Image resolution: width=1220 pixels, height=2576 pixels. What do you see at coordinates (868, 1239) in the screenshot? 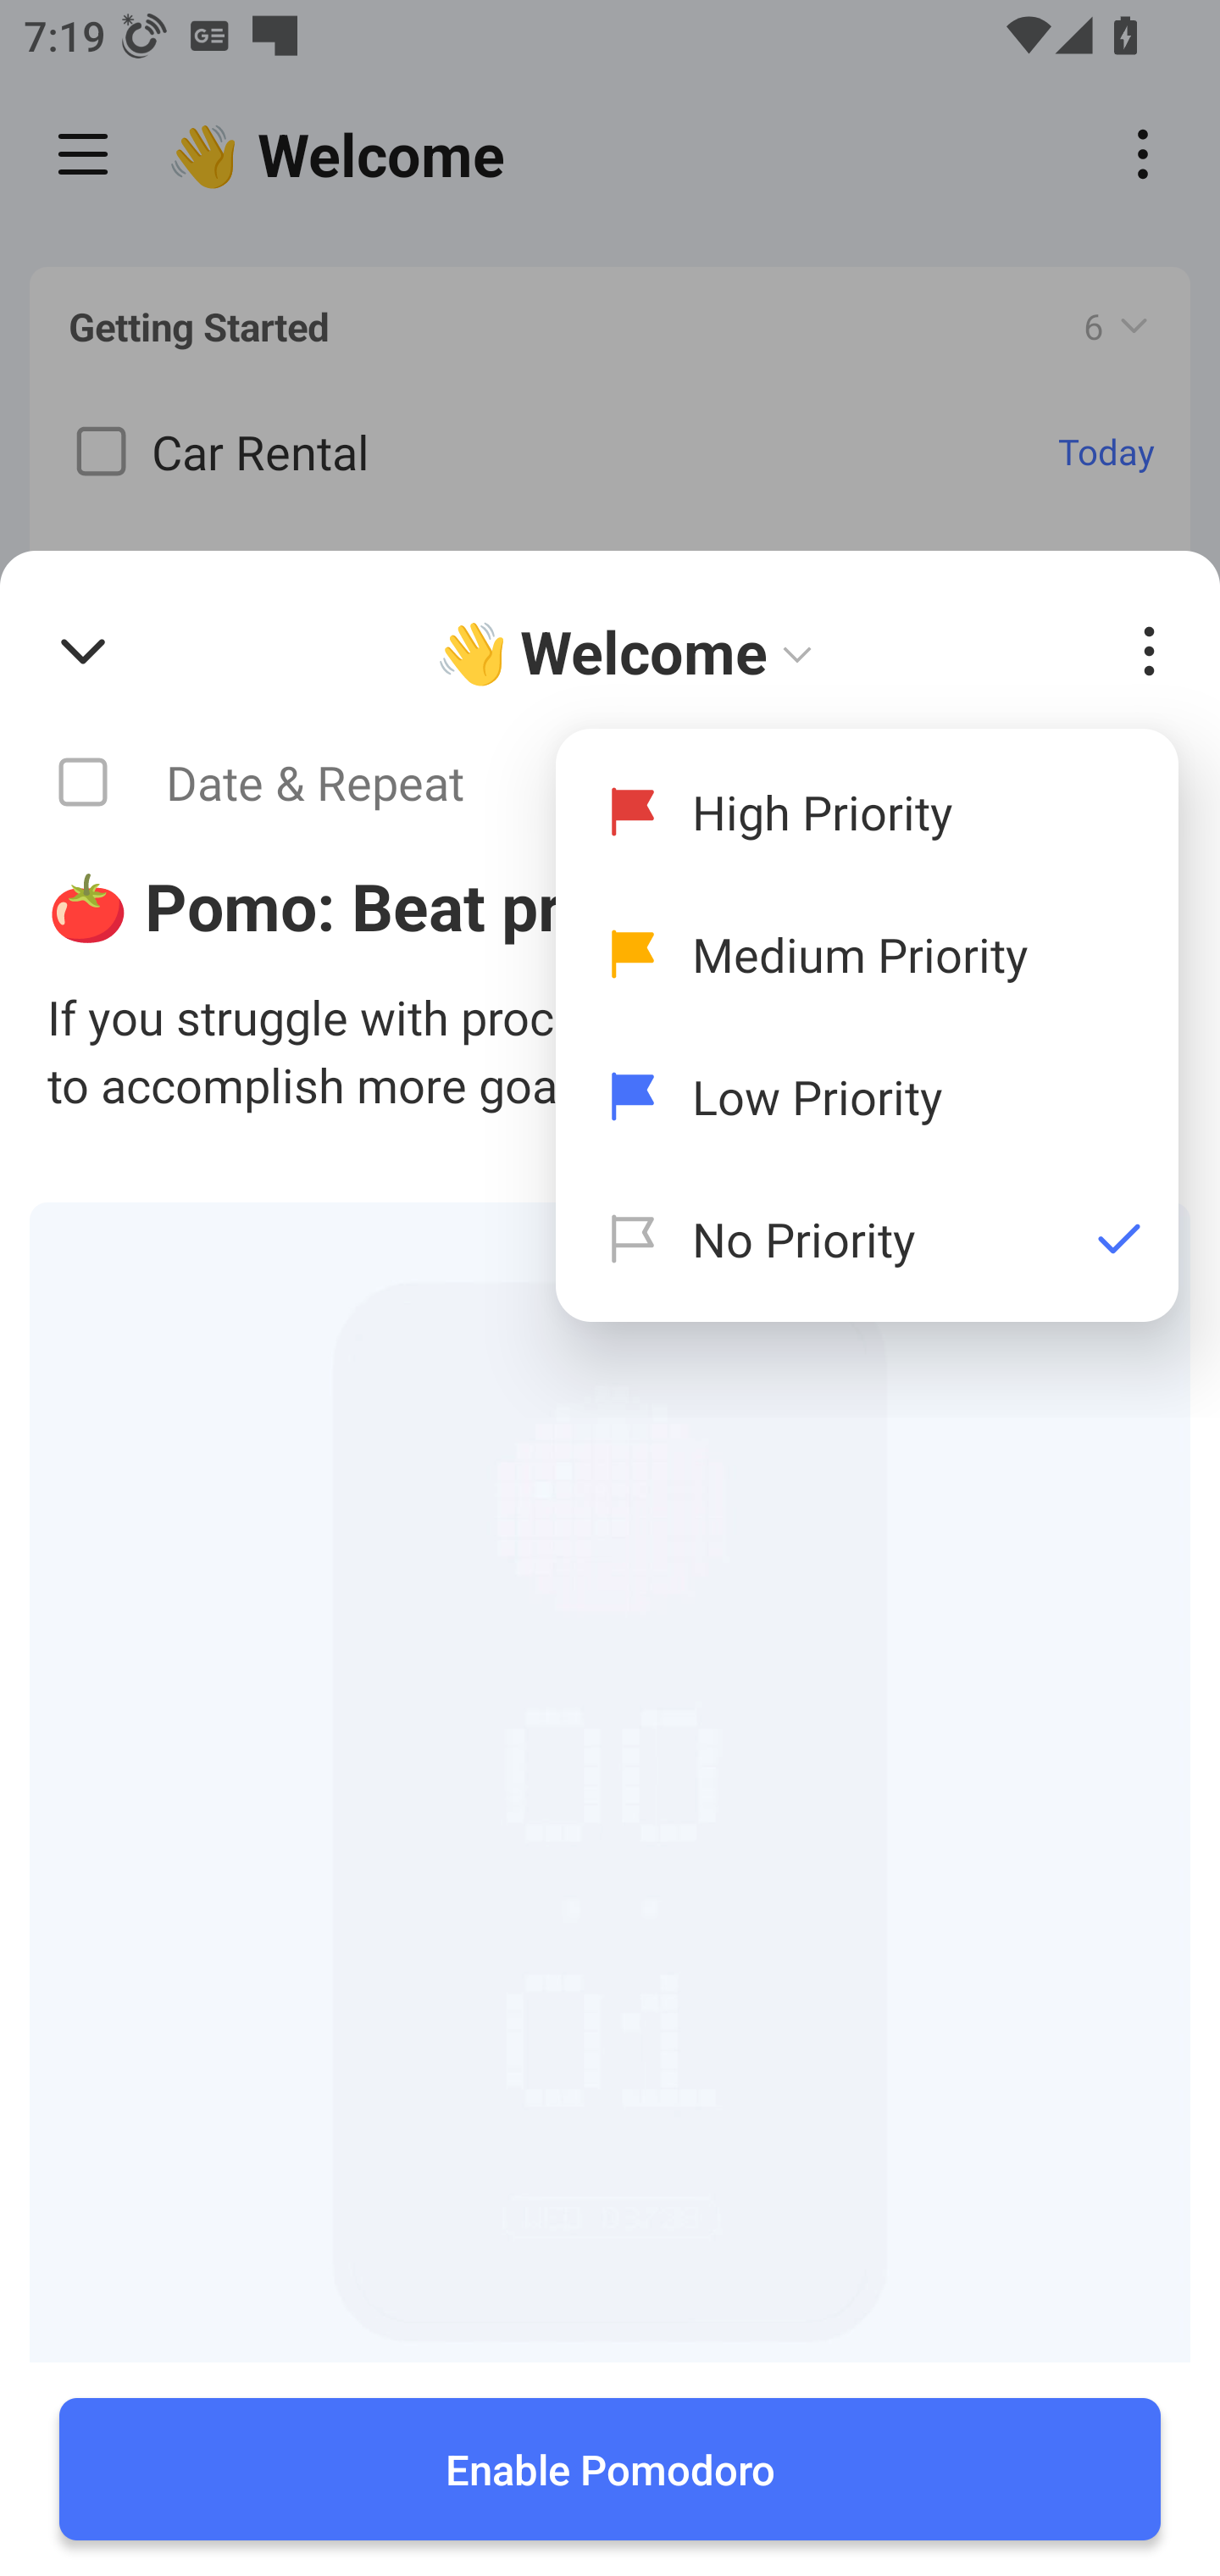
I see `No Priority` at bounding box center [868, 1239].